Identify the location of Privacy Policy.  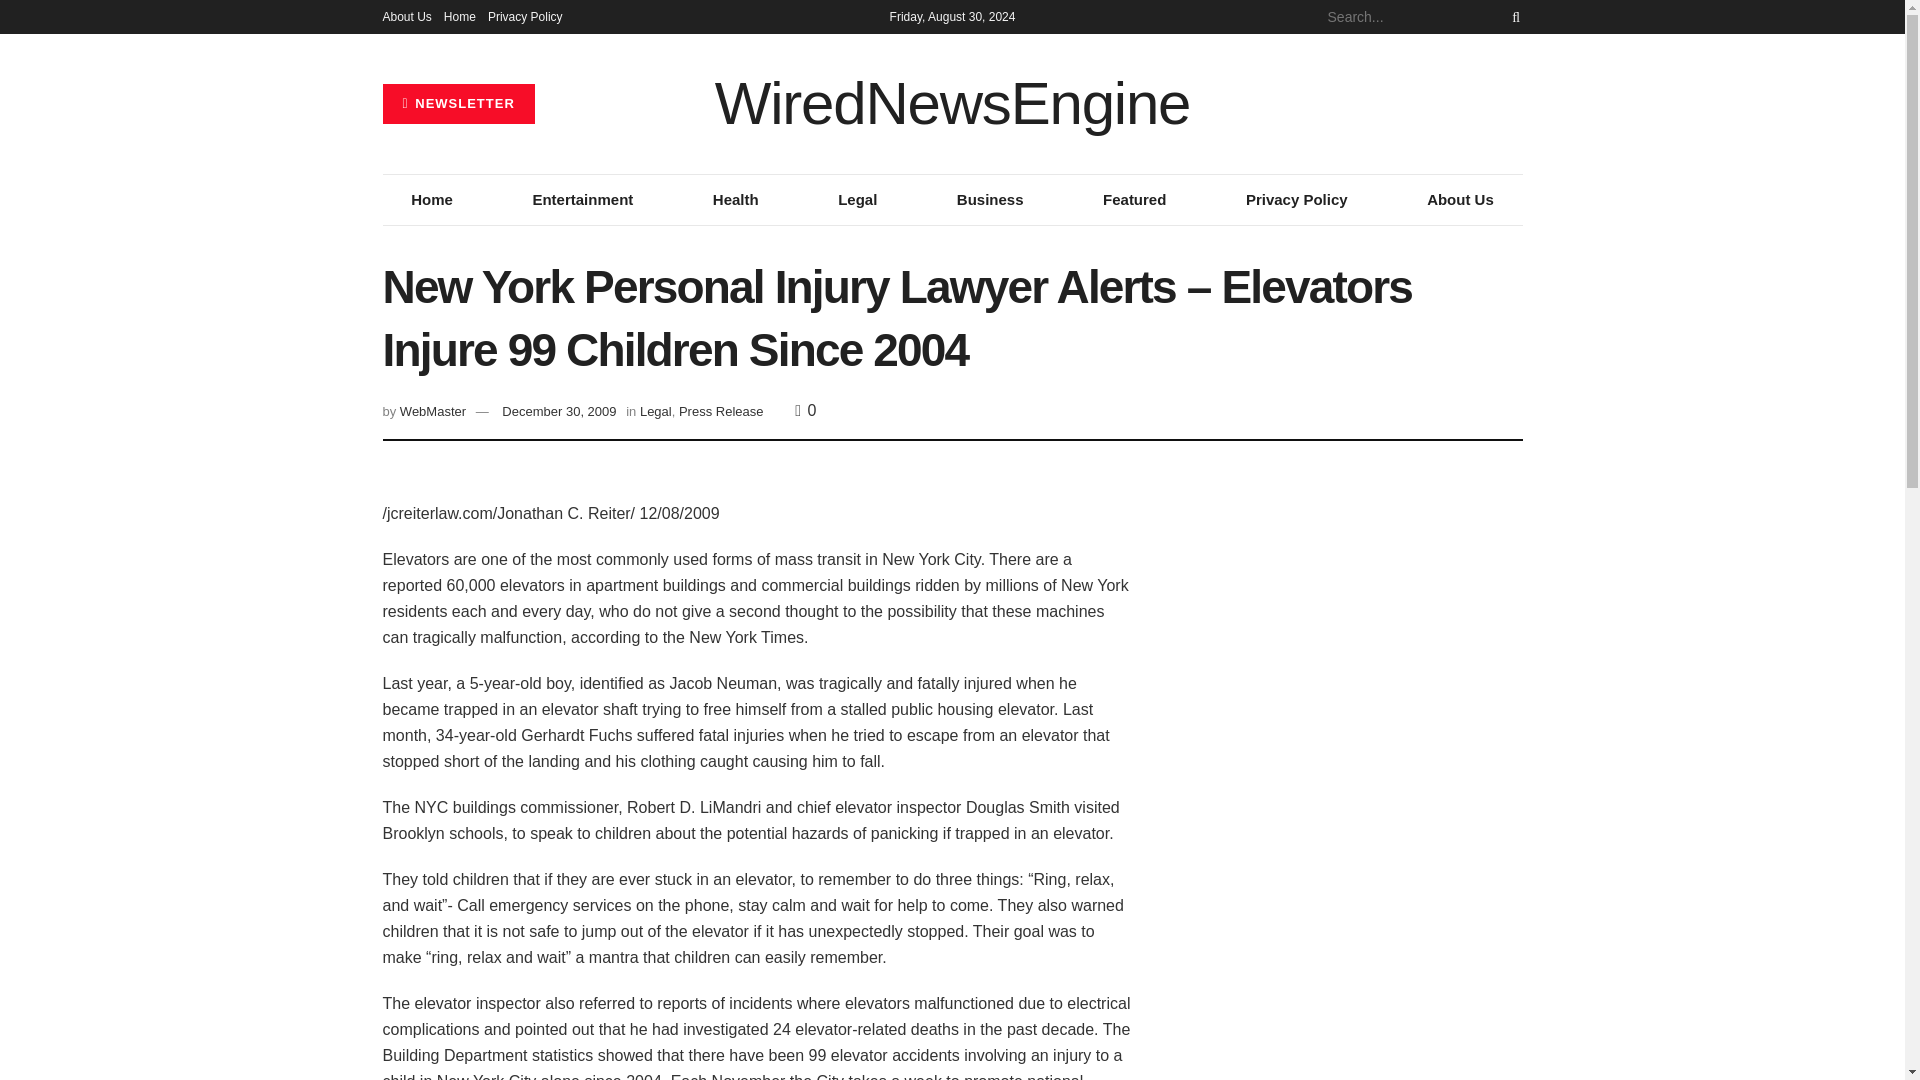
(1296, 199).